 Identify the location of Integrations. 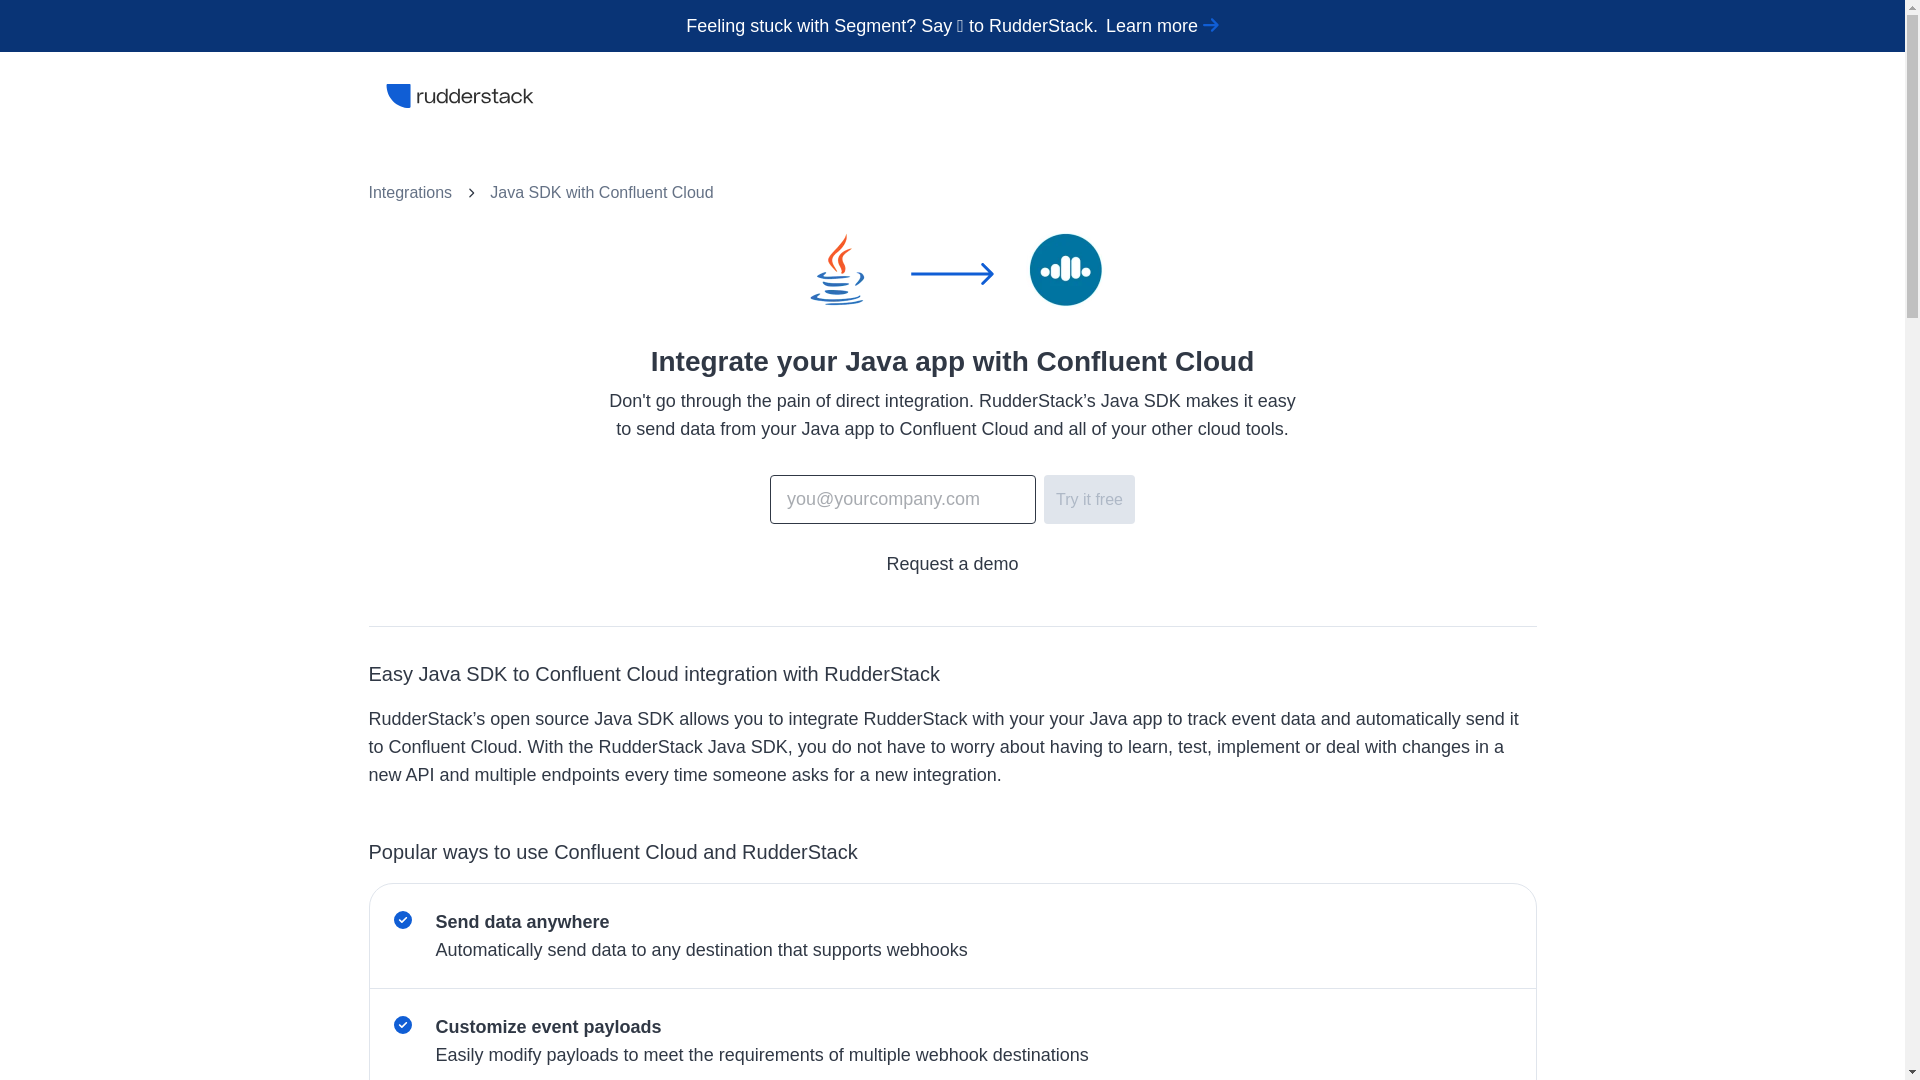
(410, 192).